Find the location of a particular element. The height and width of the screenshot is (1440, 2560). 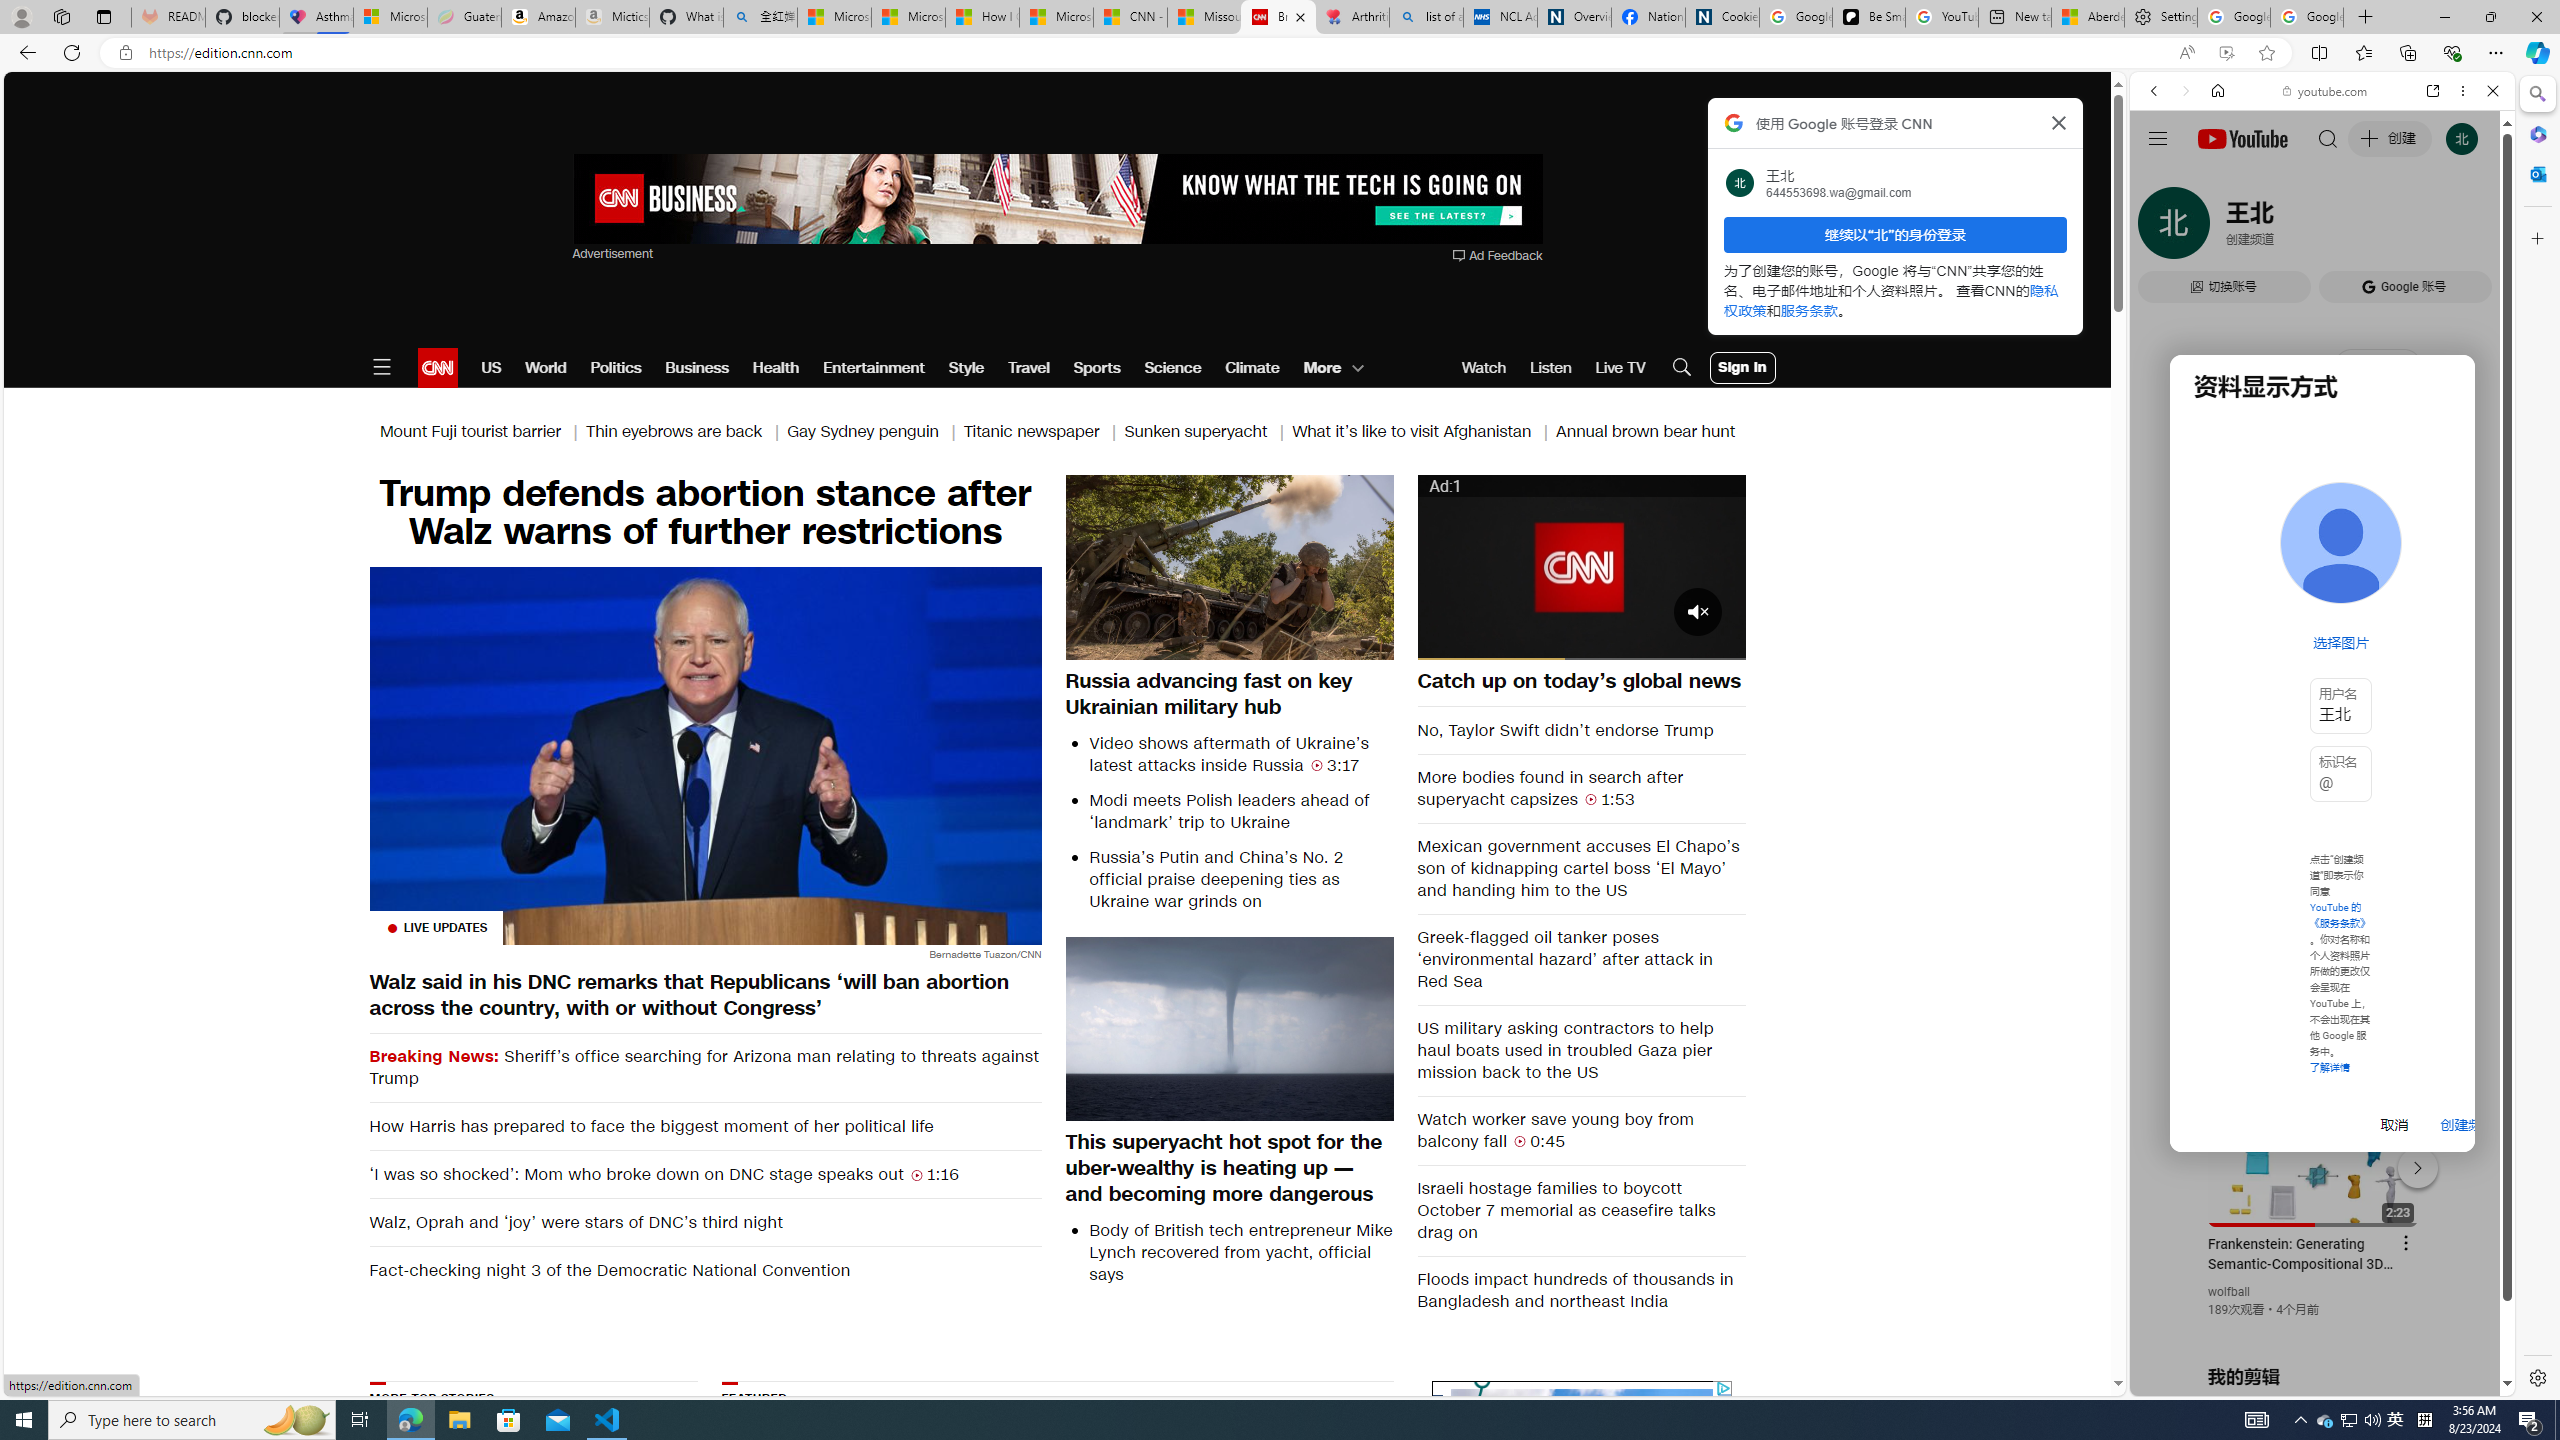

Sunken superyacht | is located at coordinates (1208, 432).